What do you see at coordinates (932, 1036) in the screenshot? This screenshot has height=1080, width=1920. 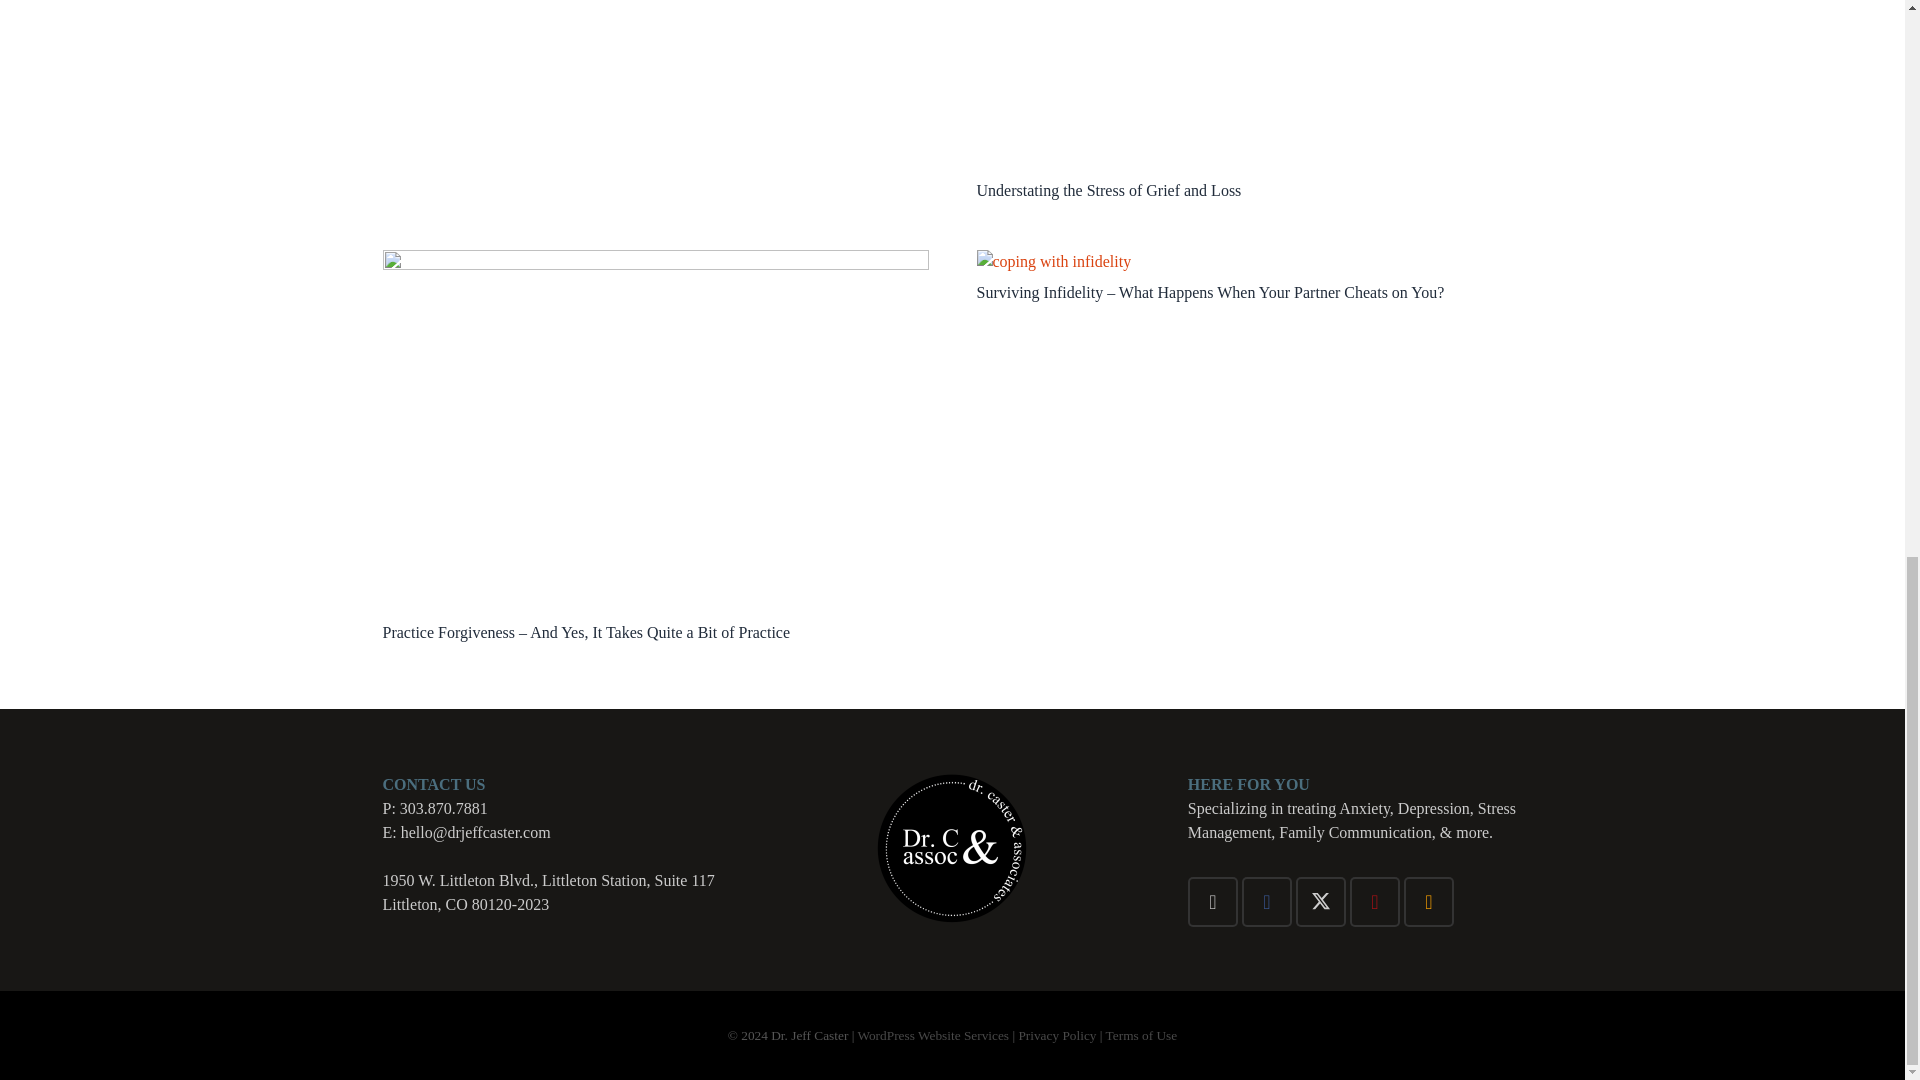 I see `WordPress Website Services` at bounding box center [932, 1036].